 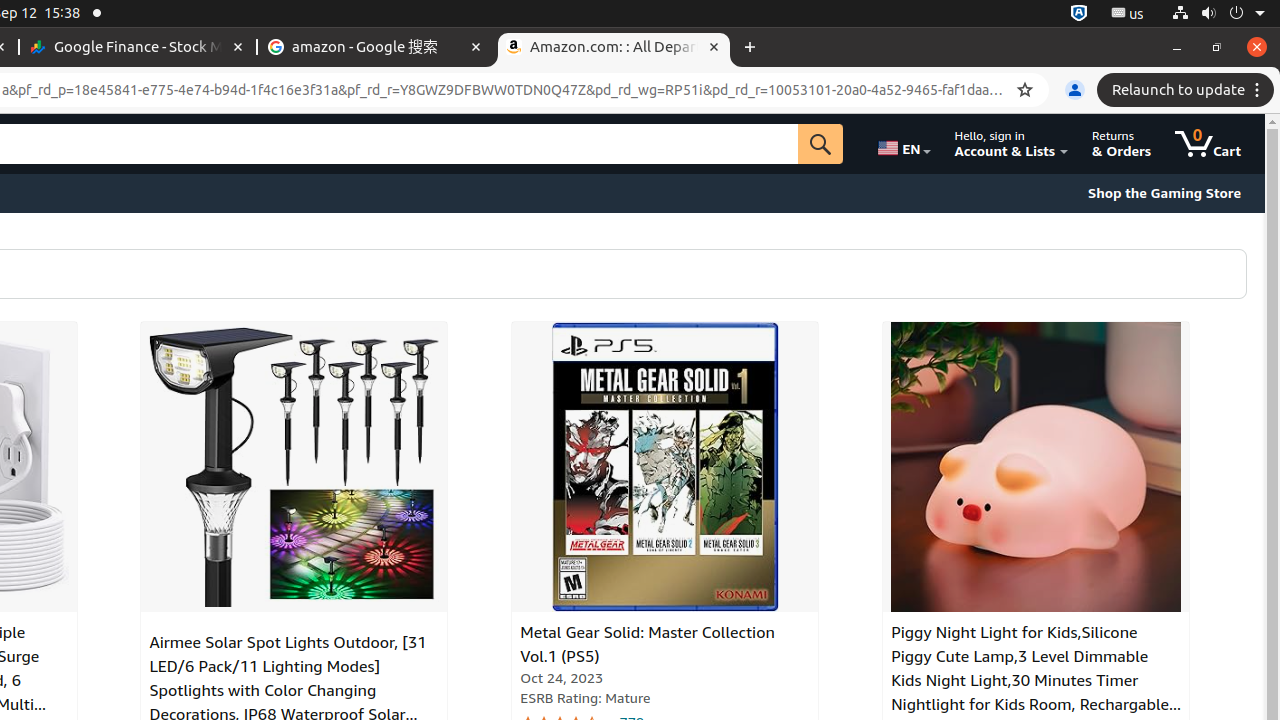 I want to click on Airmee Solar Spot Lights Outdoor, [31 LED/6 Pack/11 Lighting Modes] Spotlights with Color Changing Decorations, IP68 Water..., so click(x=294, y=467).